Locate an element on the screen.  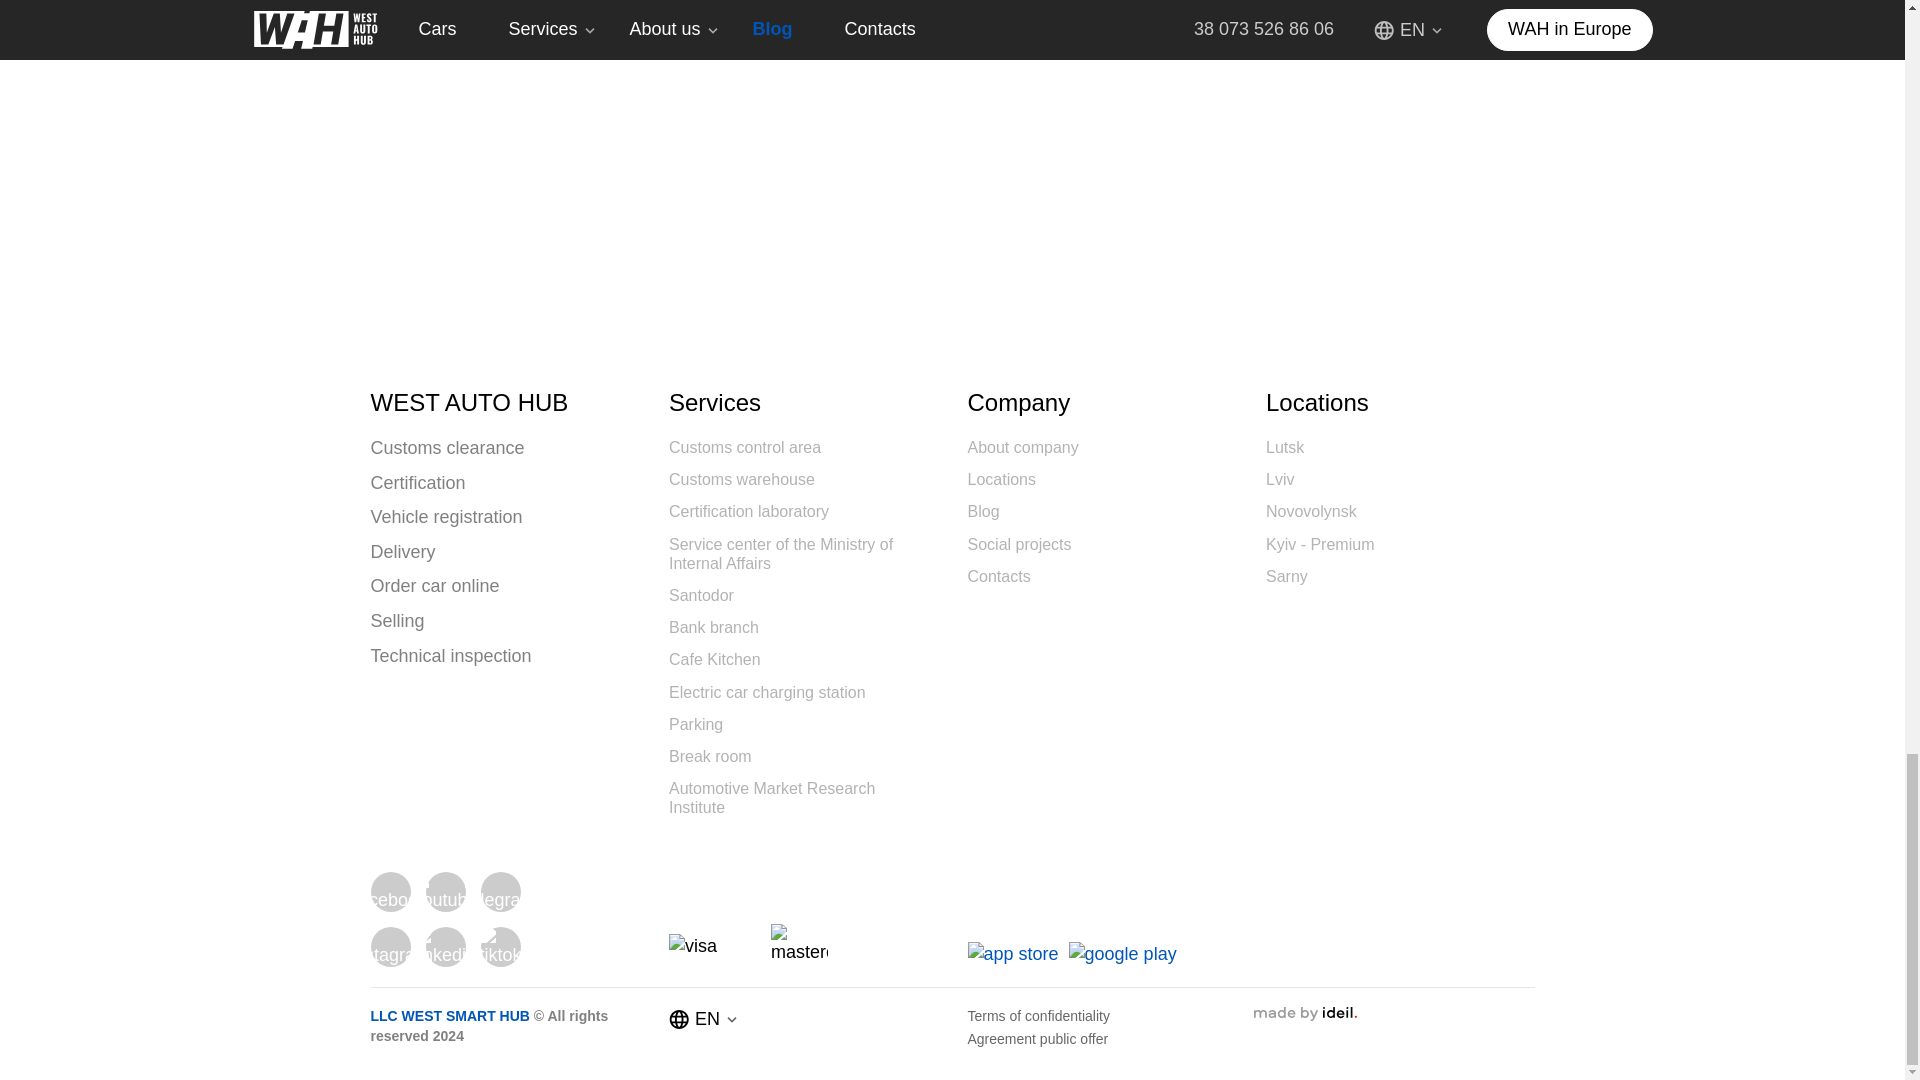
Certification is located at coordinates (418, 484).